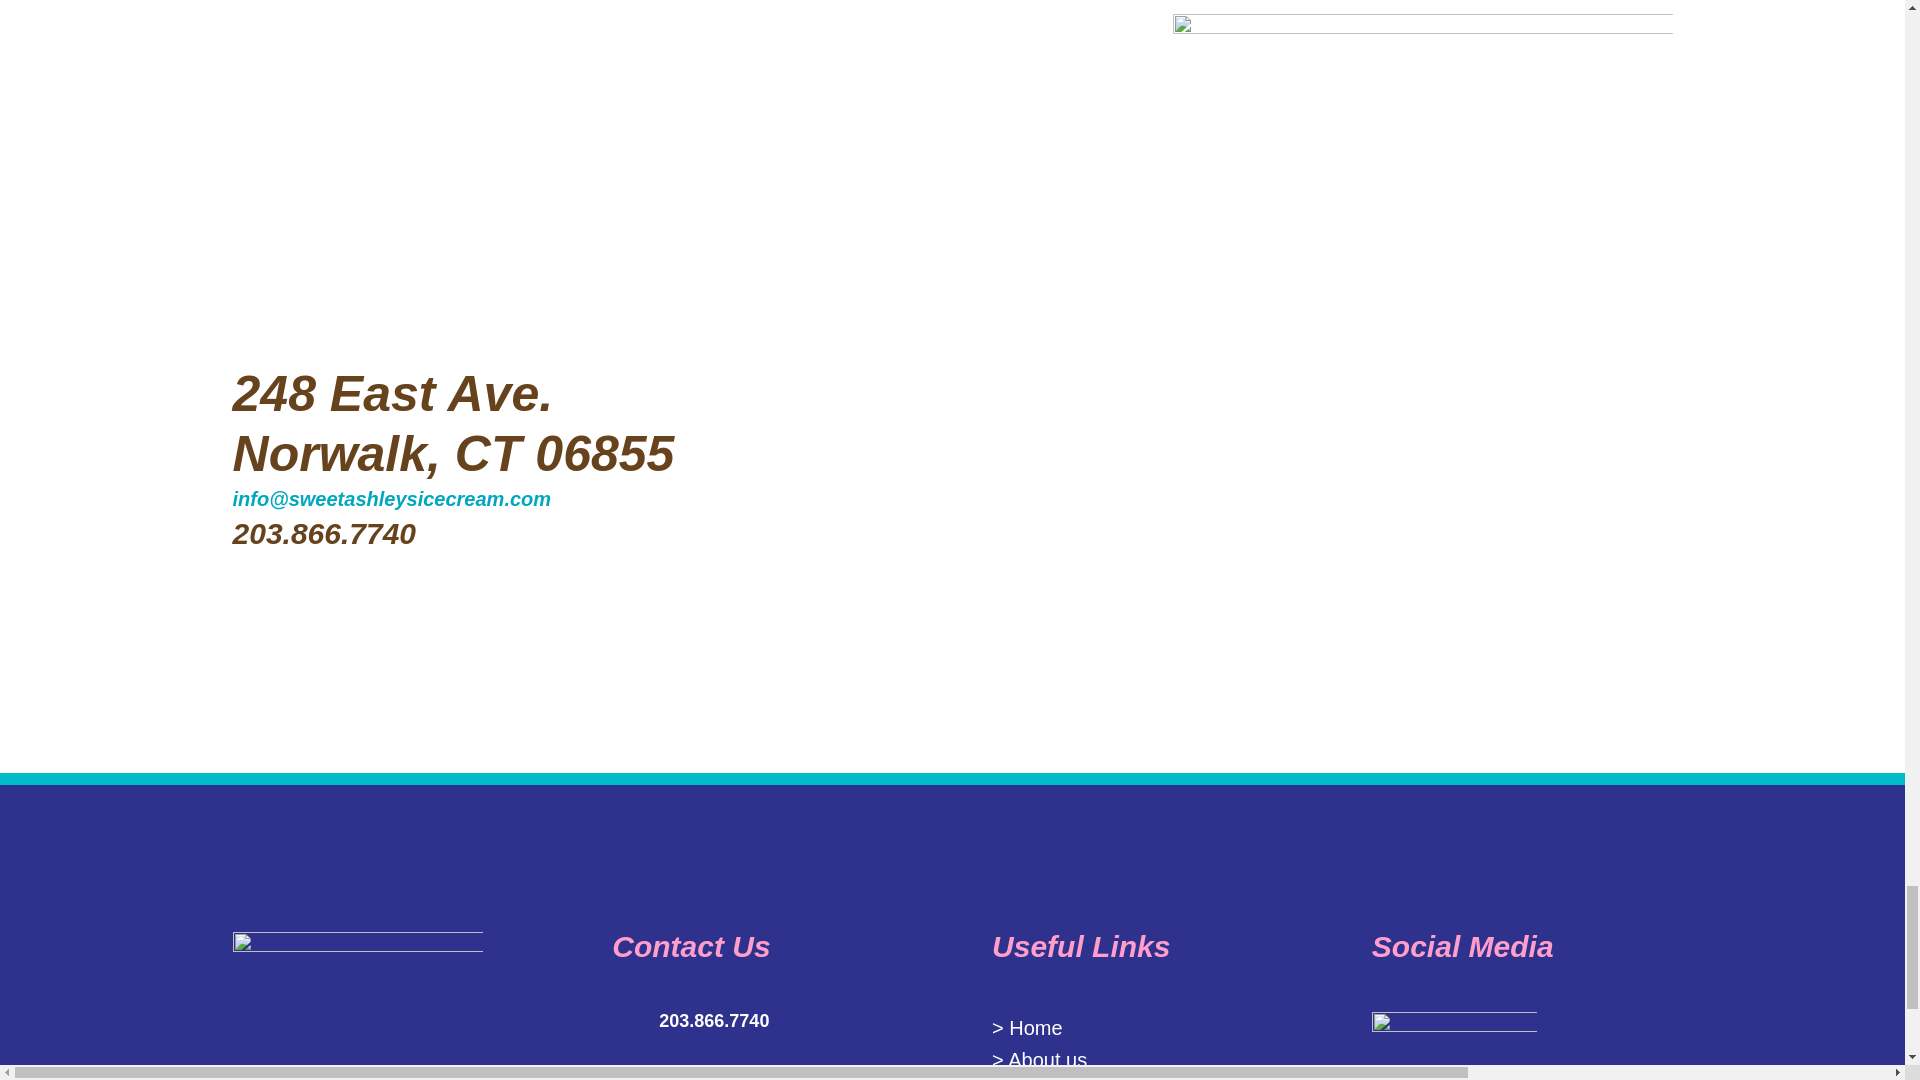 The image size is (1920, 1080). What do you see at coordinates (714, 1020) in the screenshot?
I see `203.866.7740` at bounding box center [714, 1020].